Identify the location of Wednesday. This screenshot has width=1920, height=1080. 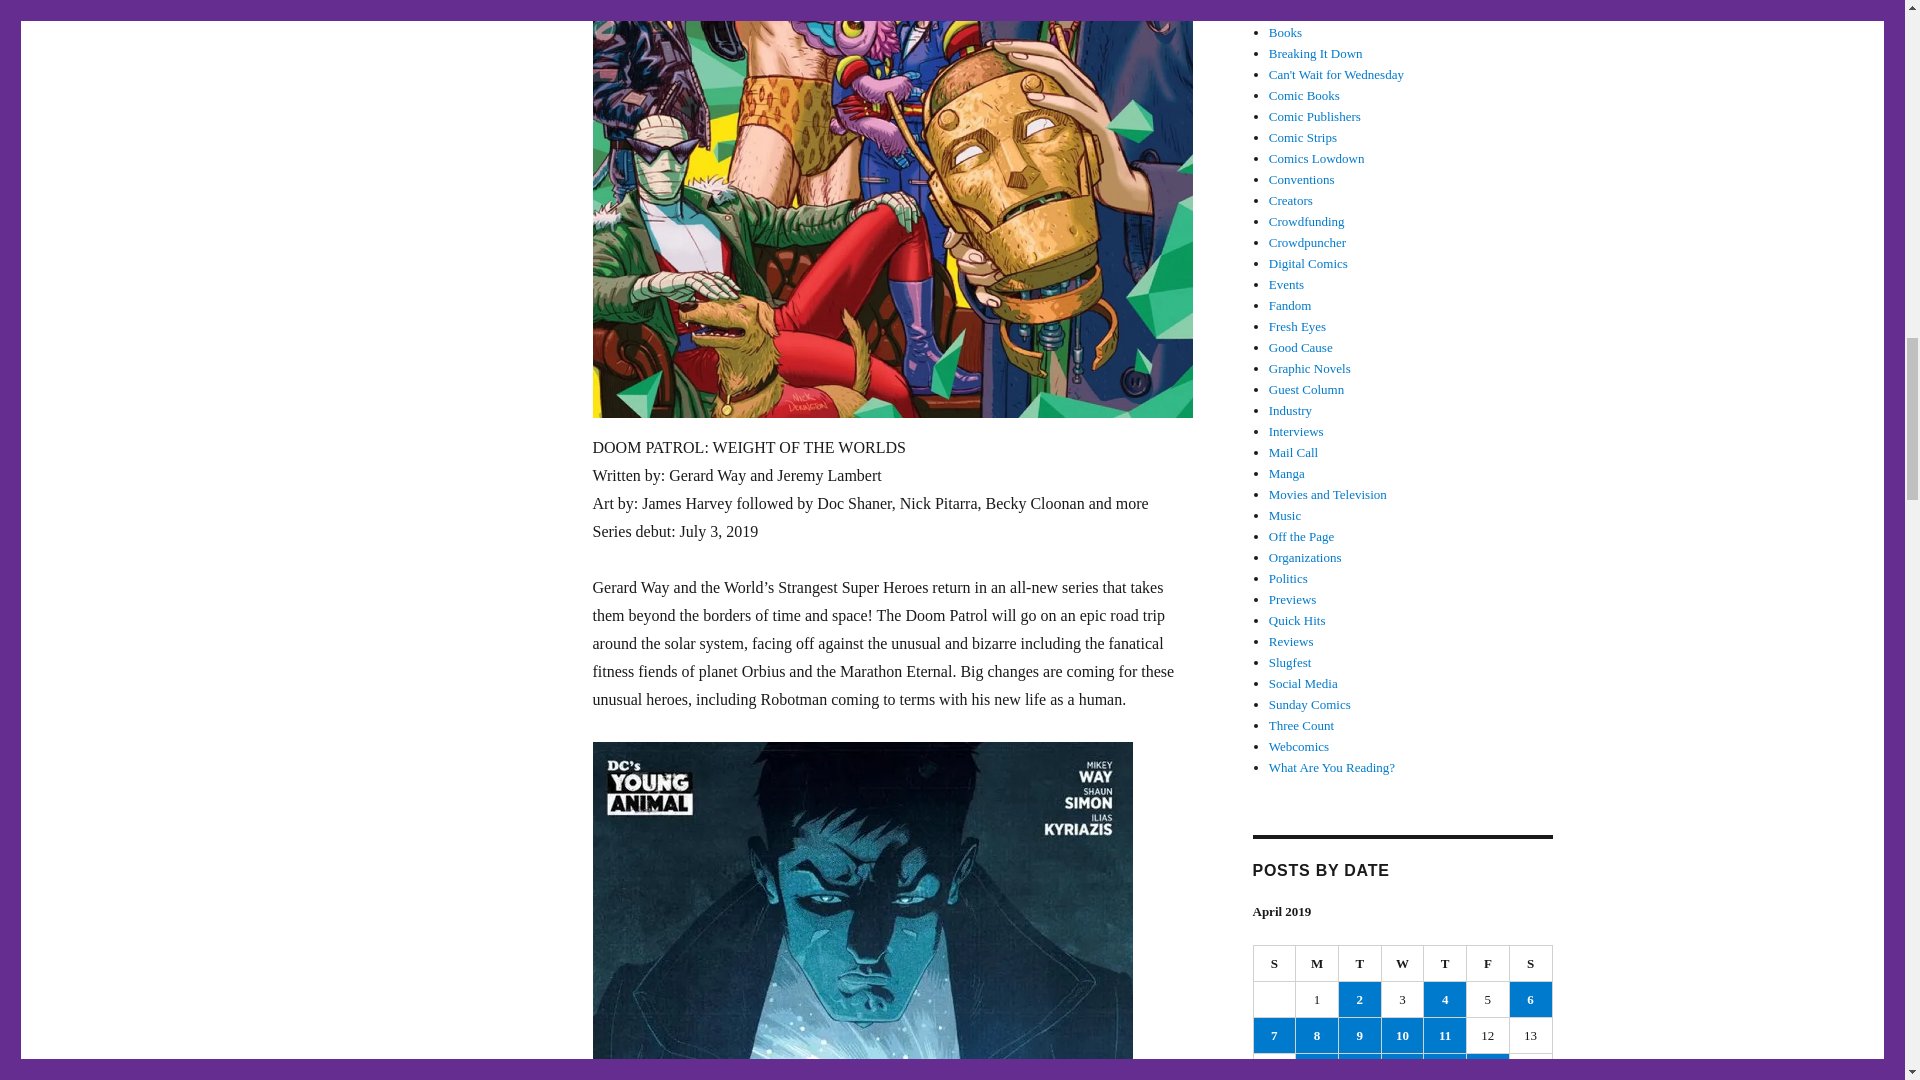
(1403, 964).